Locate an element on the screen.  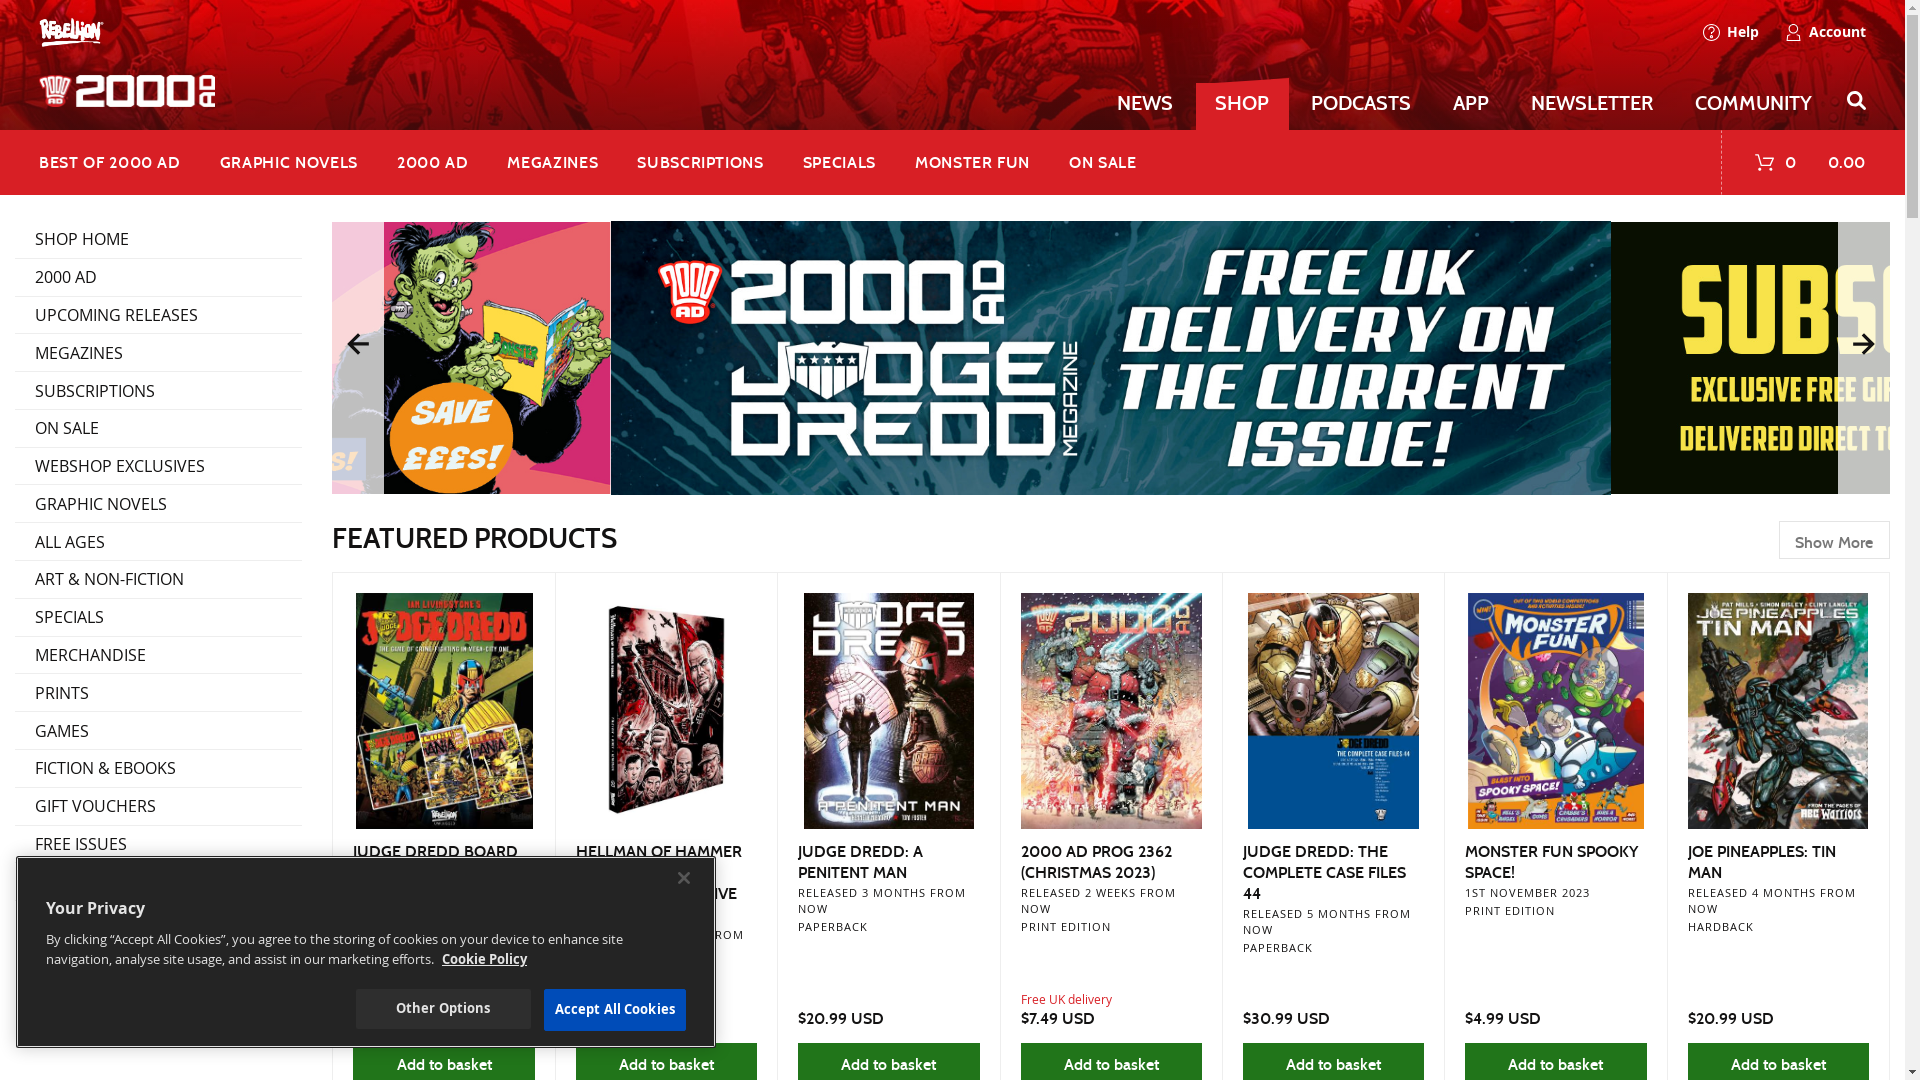
ART & NON-FICTION is located at coordinates (158, 580).